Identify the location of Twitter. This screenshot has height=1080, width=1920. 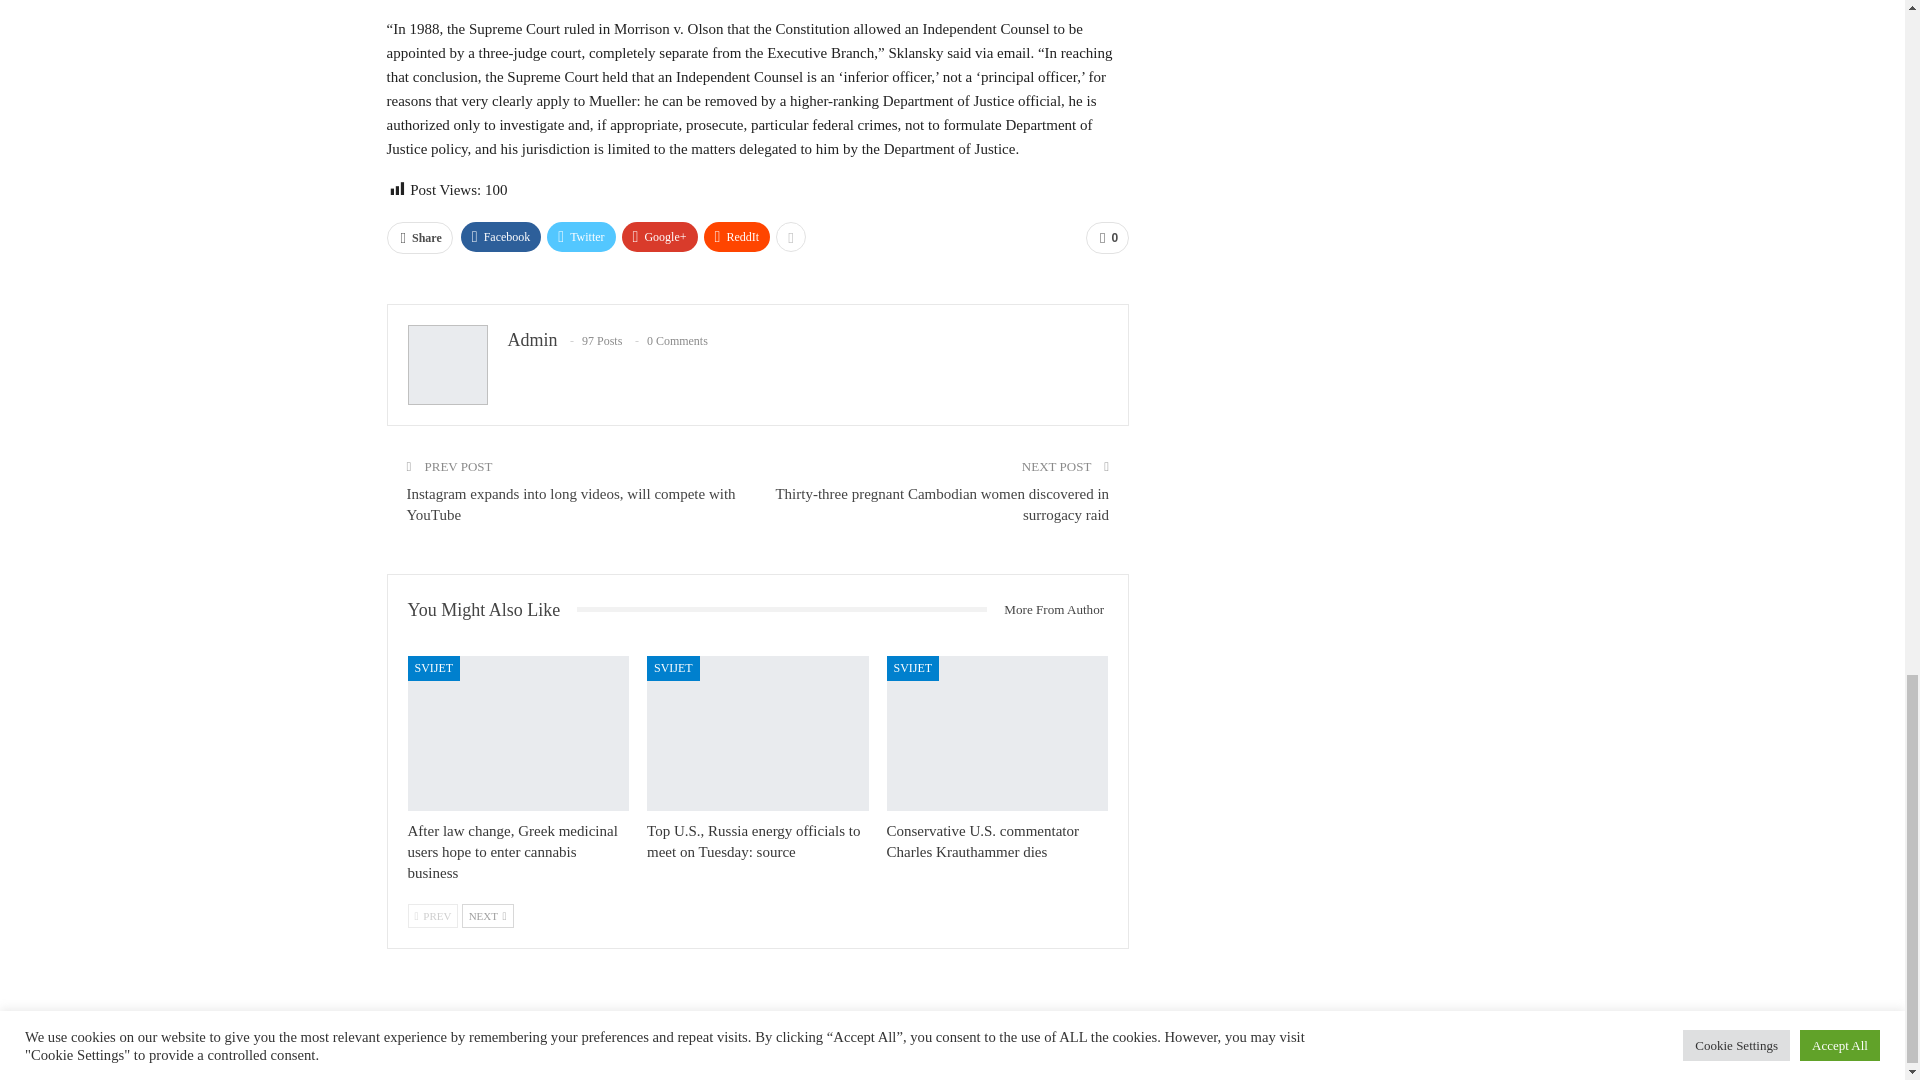
(580, 236).